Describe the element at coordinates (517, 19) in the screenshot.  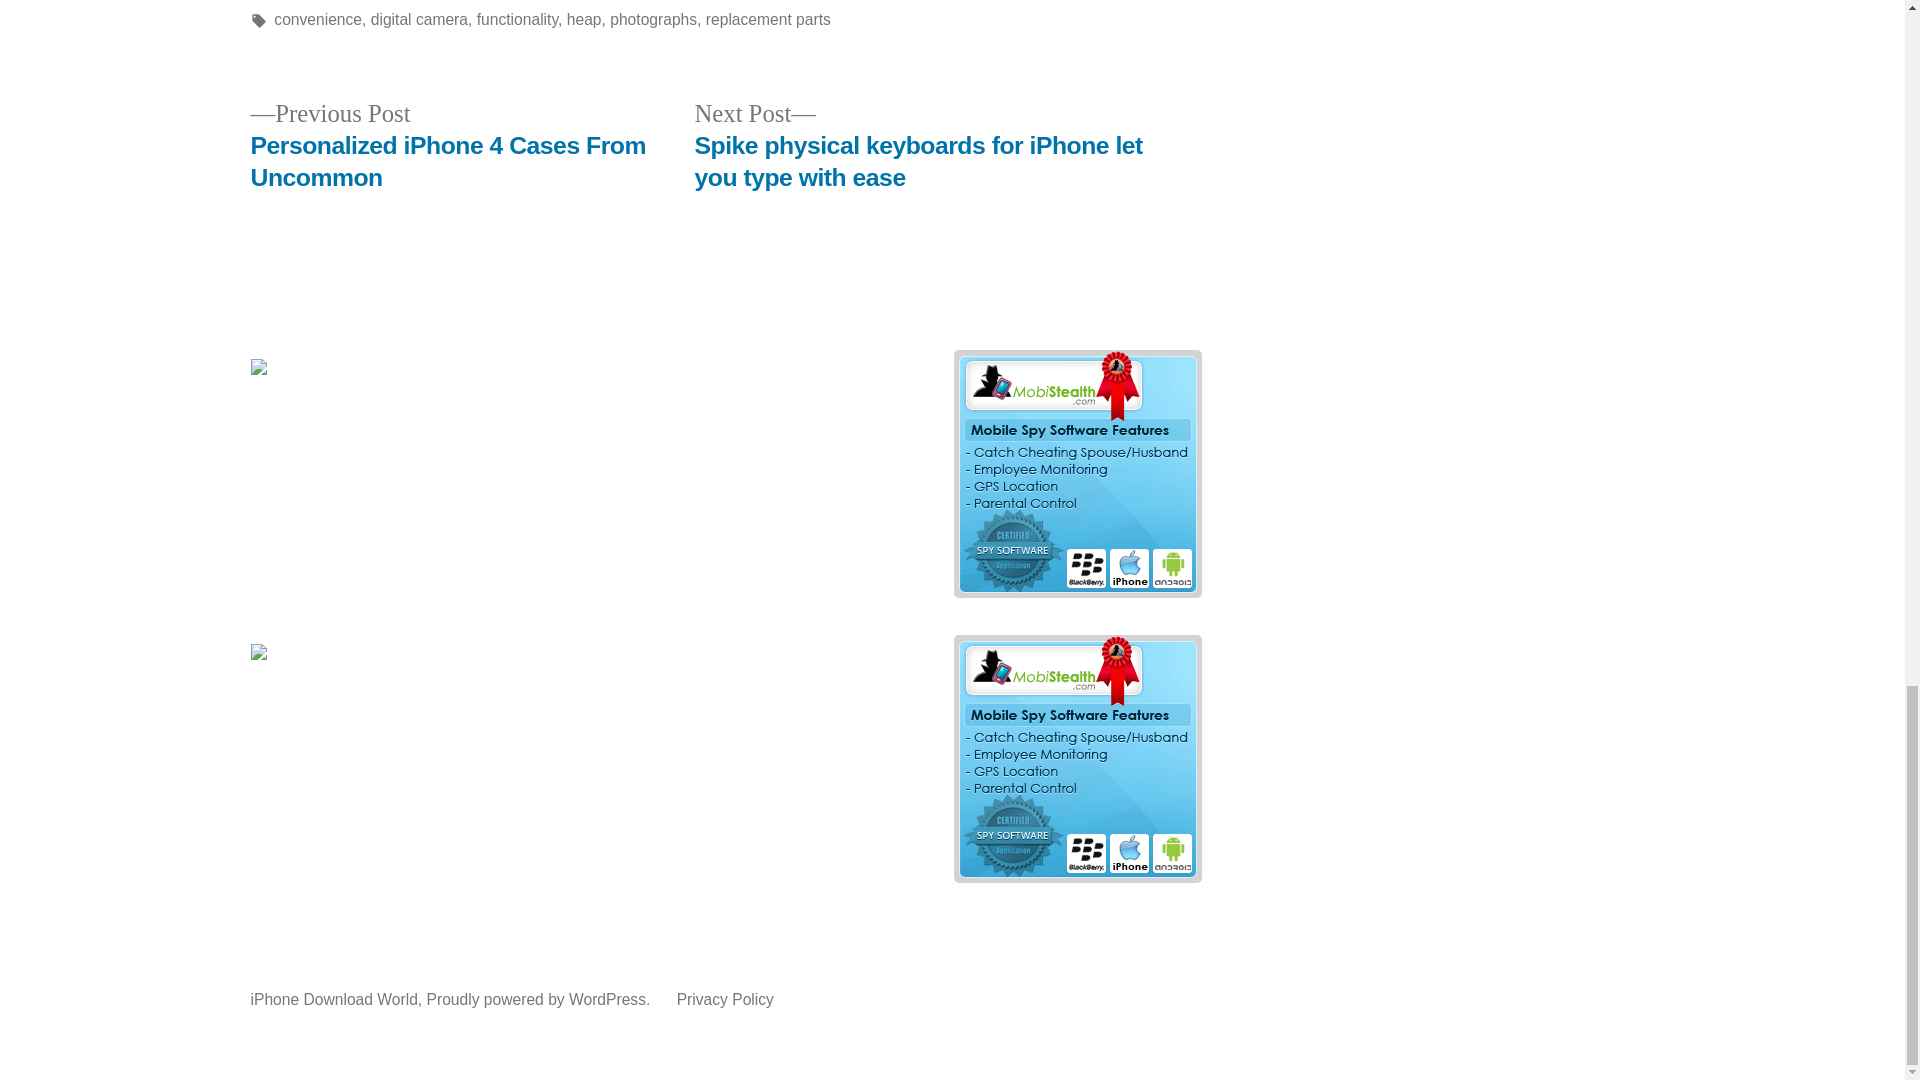
I see `functionality` at that location.